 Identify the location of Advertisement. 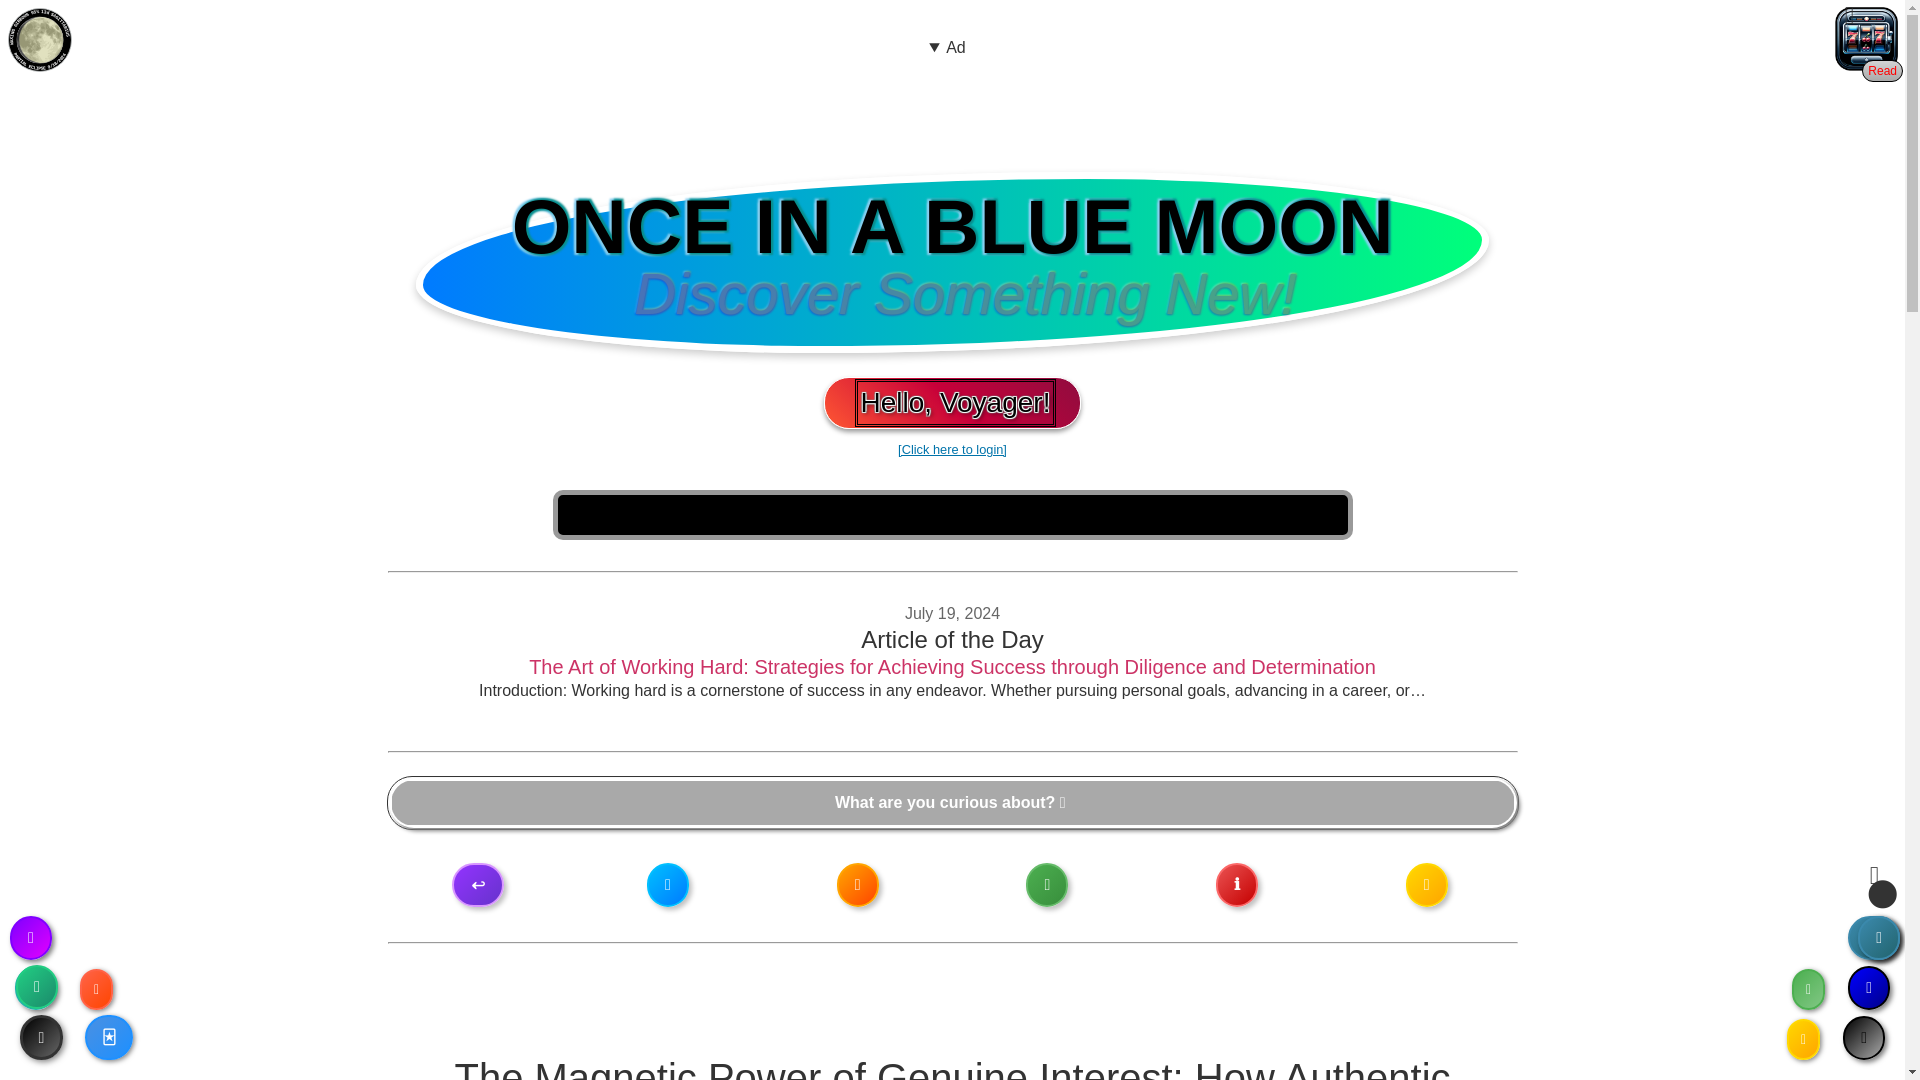
(947, 105).